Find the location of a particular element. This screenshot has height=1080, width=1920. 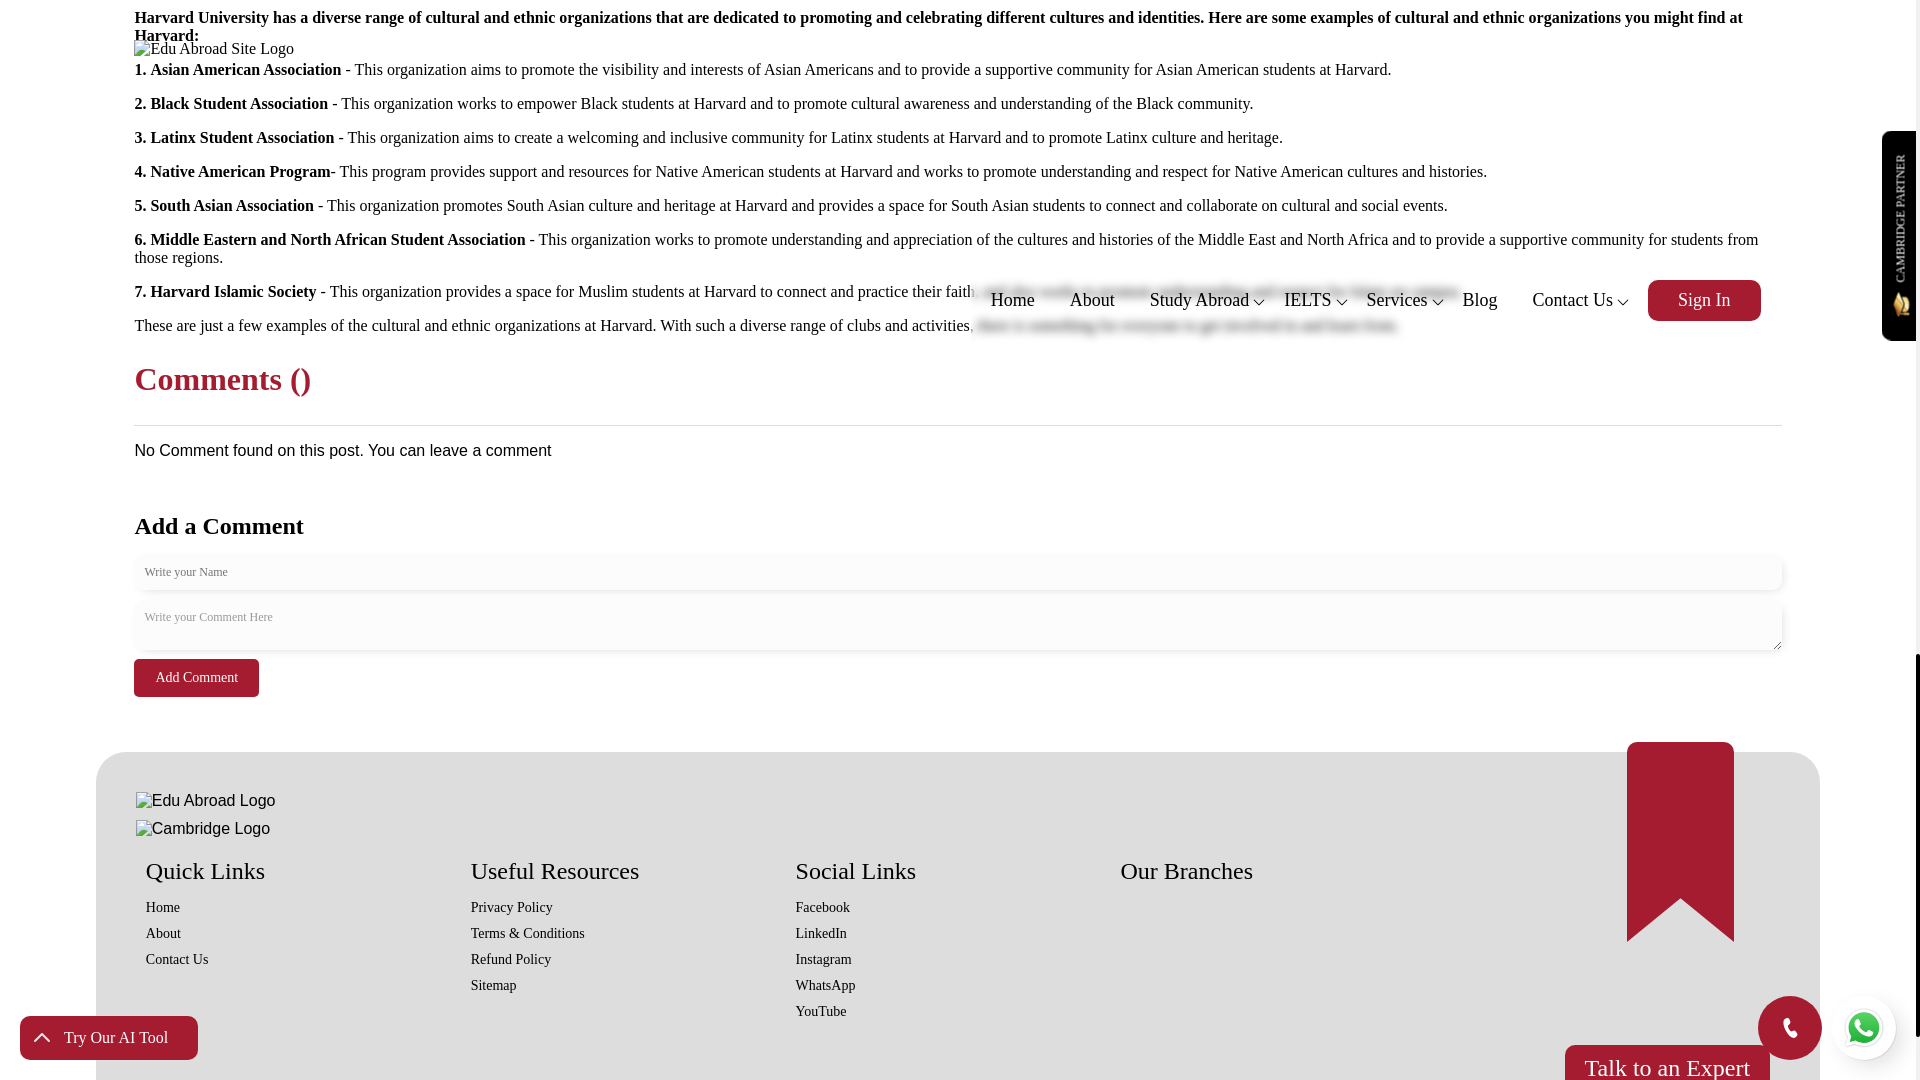

Add Comment is located at coordinates (196, 677).